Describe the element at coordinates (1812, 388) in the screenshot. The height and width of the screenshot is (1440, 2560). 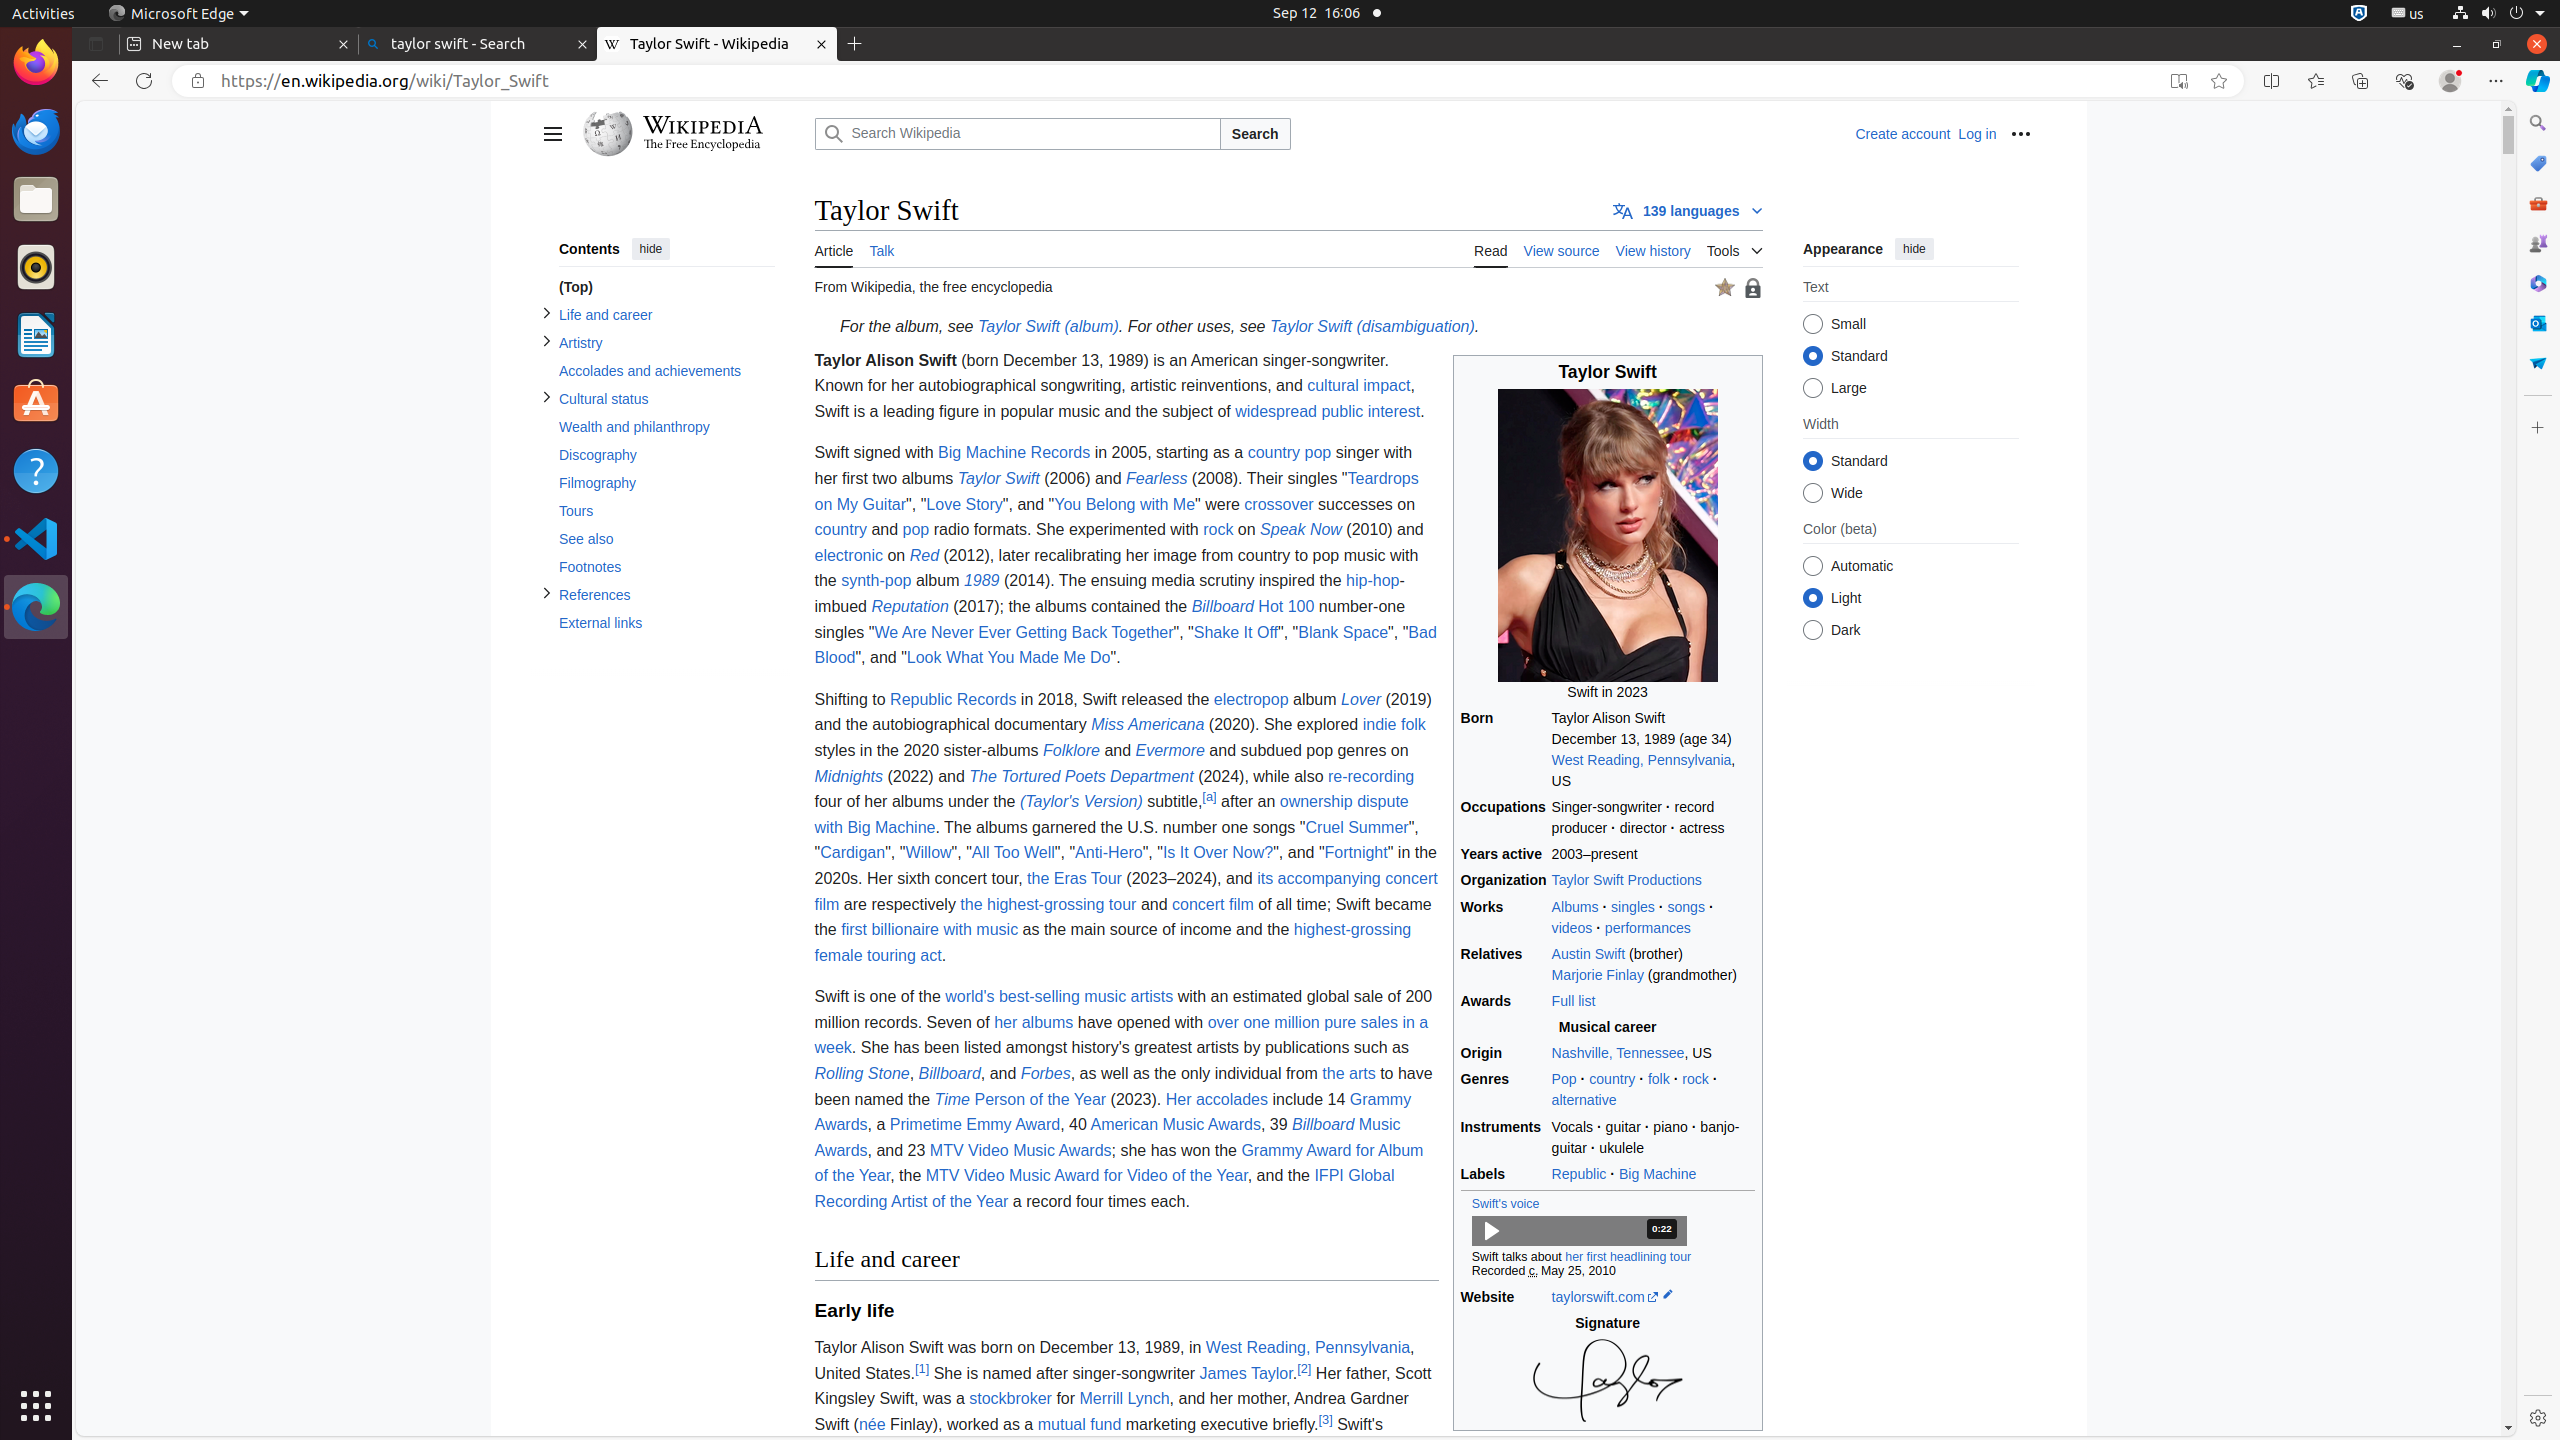
I see `Large` at that location.